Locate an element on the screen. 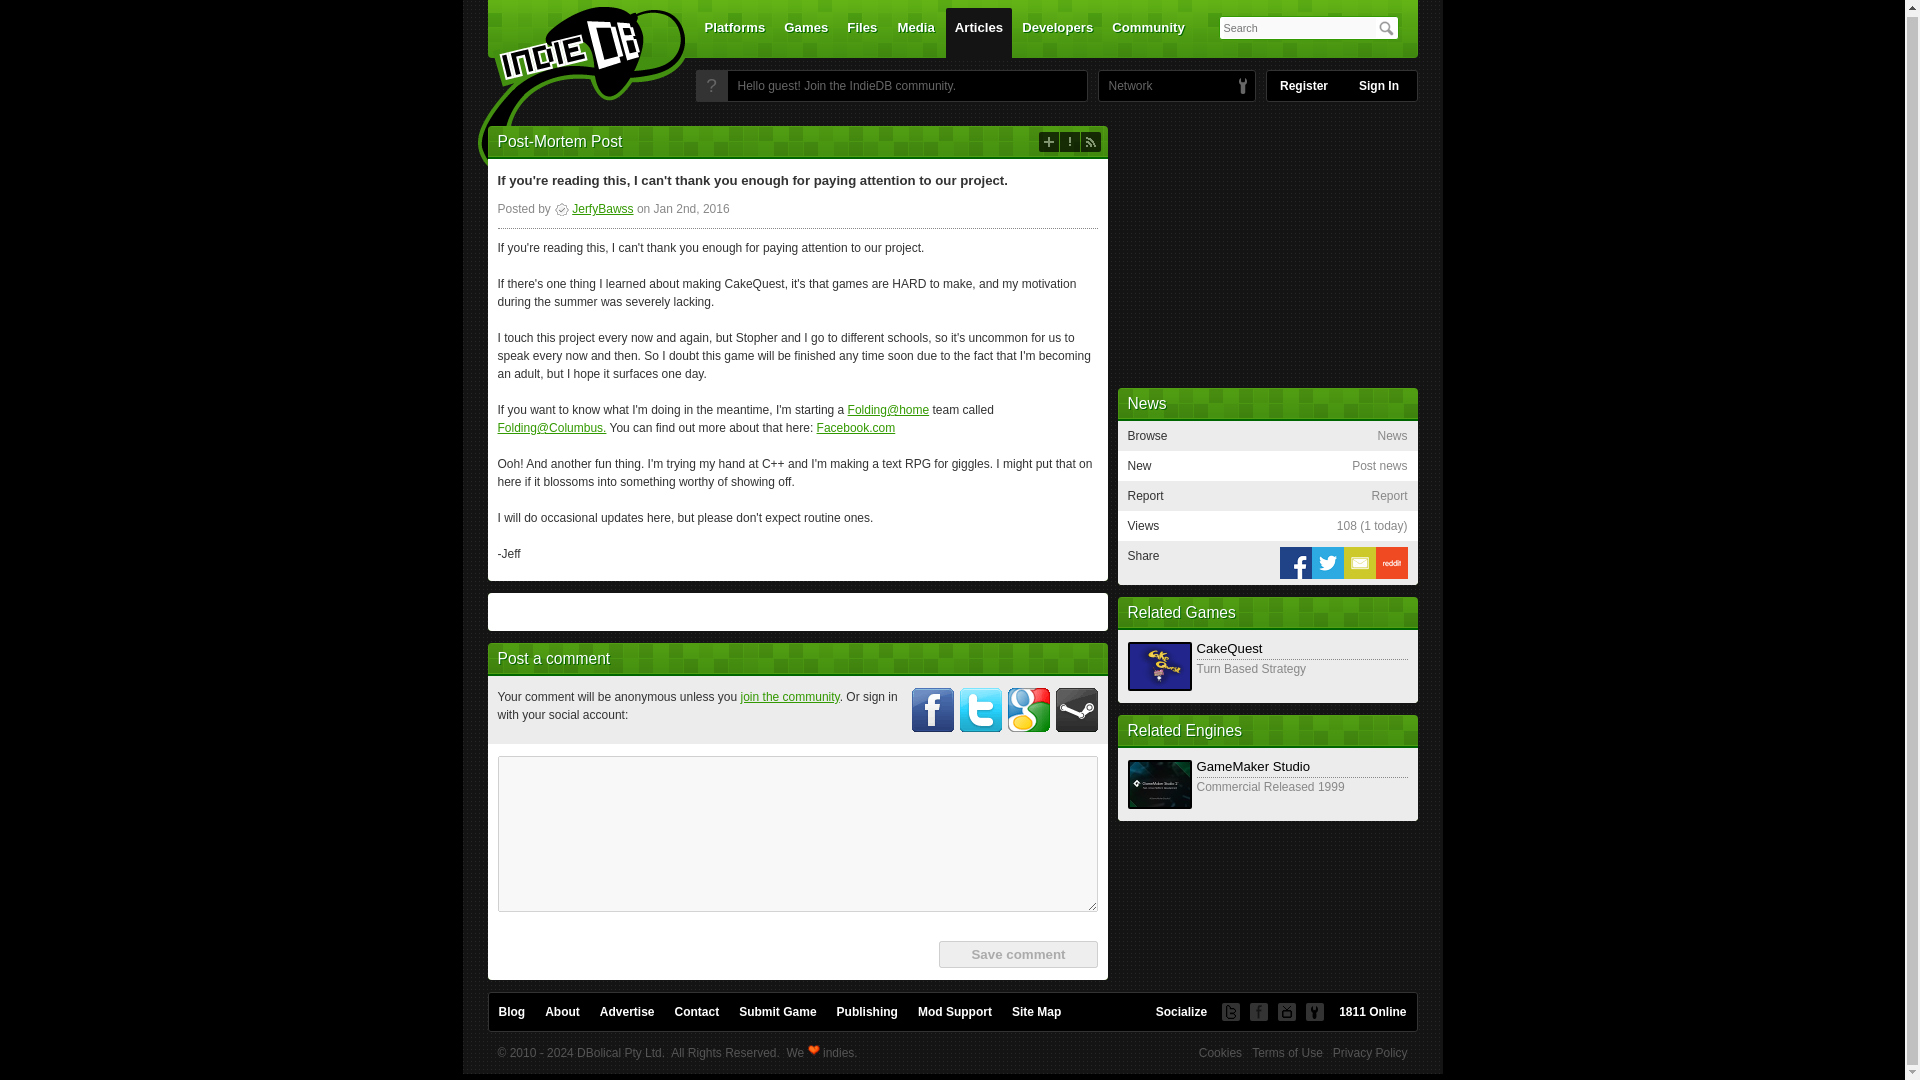 This screenshot has height=1080, width=1920. Games is located at coordinates (806, 32).